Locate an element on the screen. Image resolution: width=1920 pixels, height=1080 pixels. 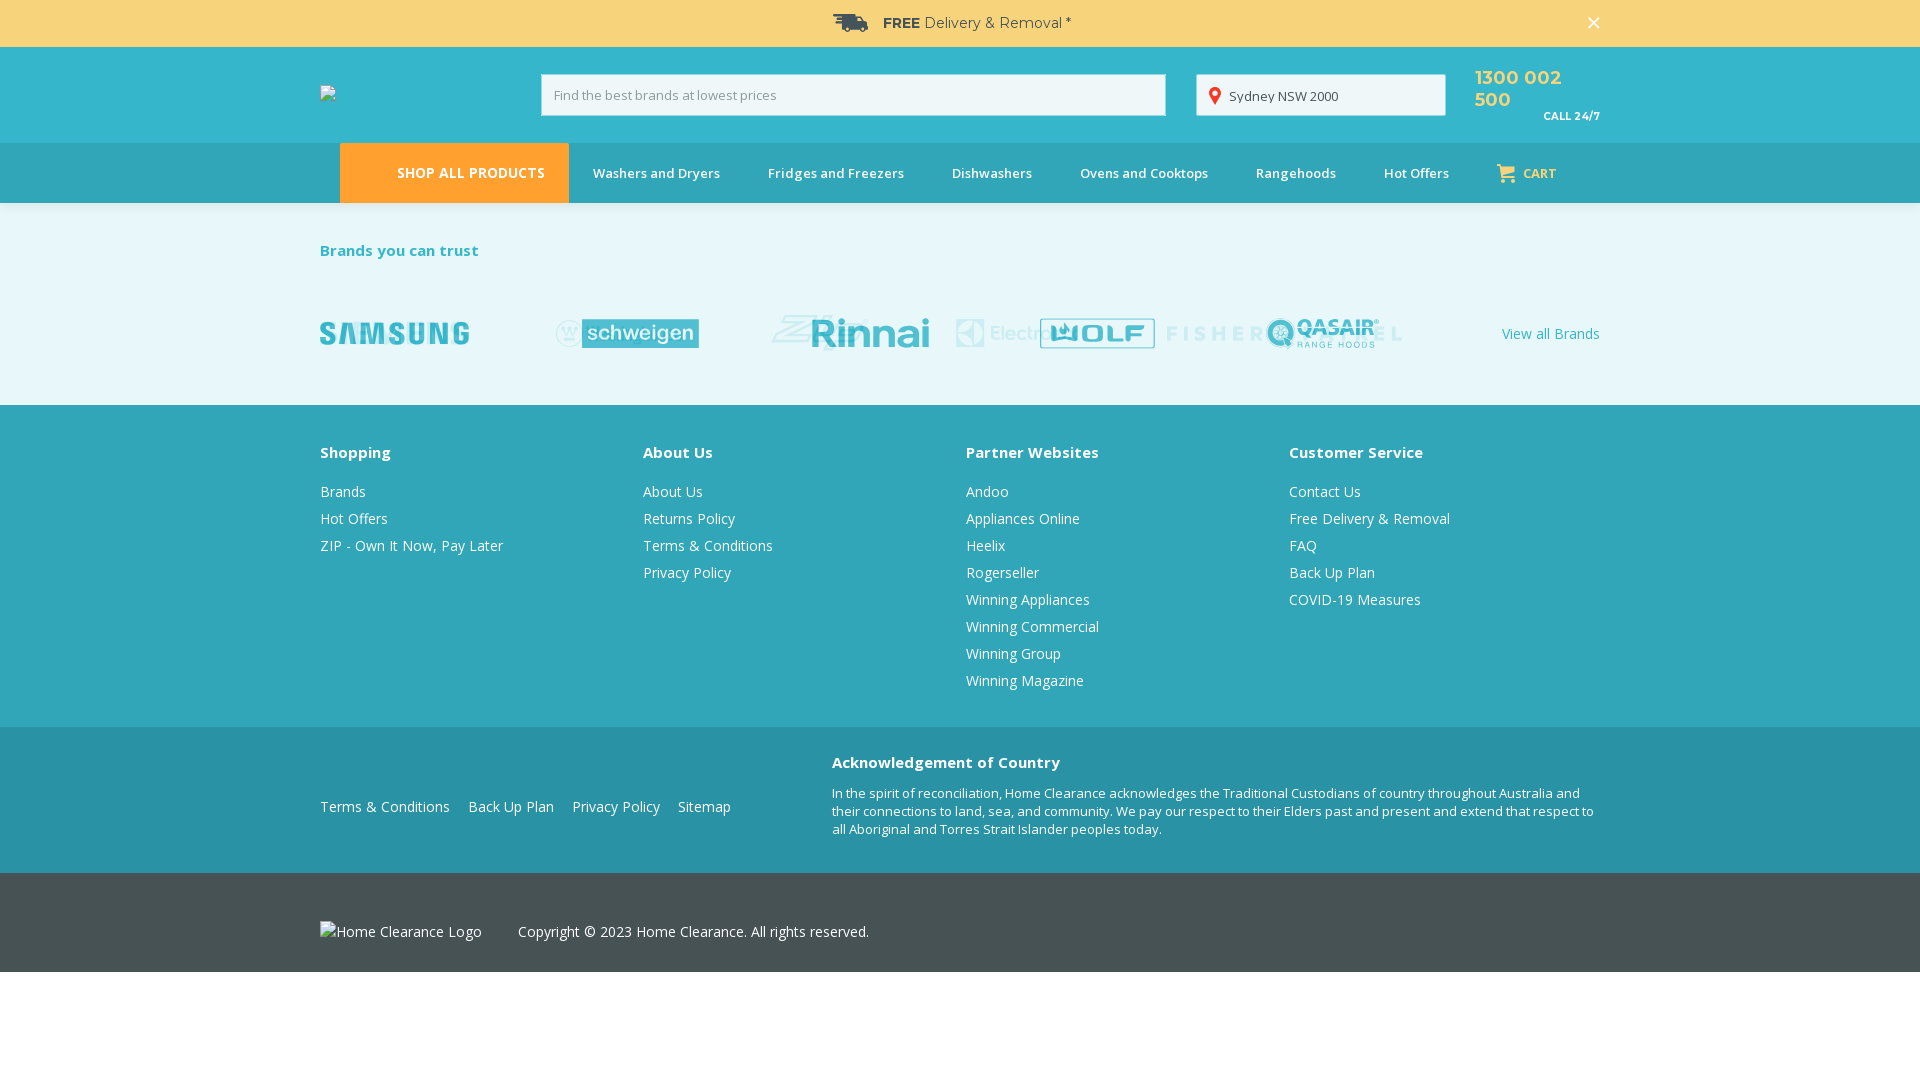
Returns Policy is located at coordinates (689, 518).